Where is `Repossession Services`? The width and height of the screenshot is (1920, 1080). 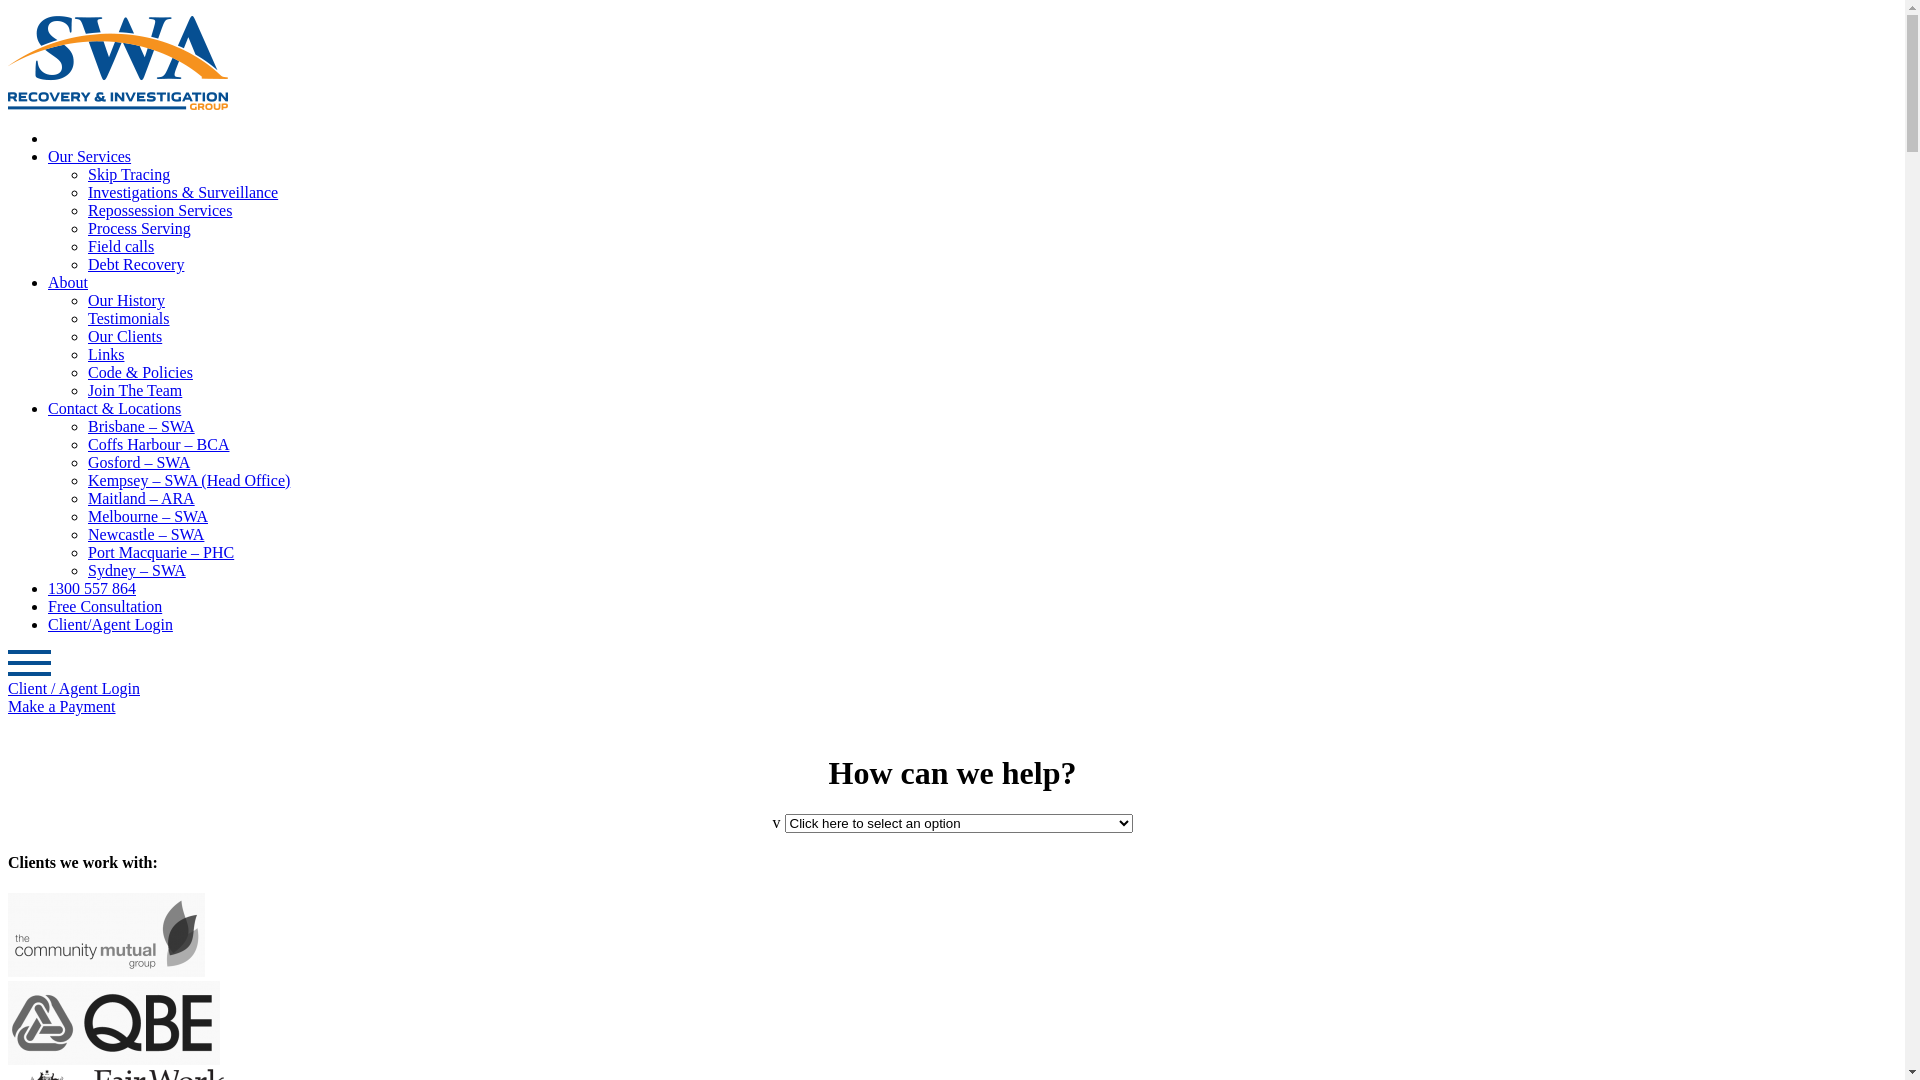
Repossession Services is located at coordinates (160, 210).